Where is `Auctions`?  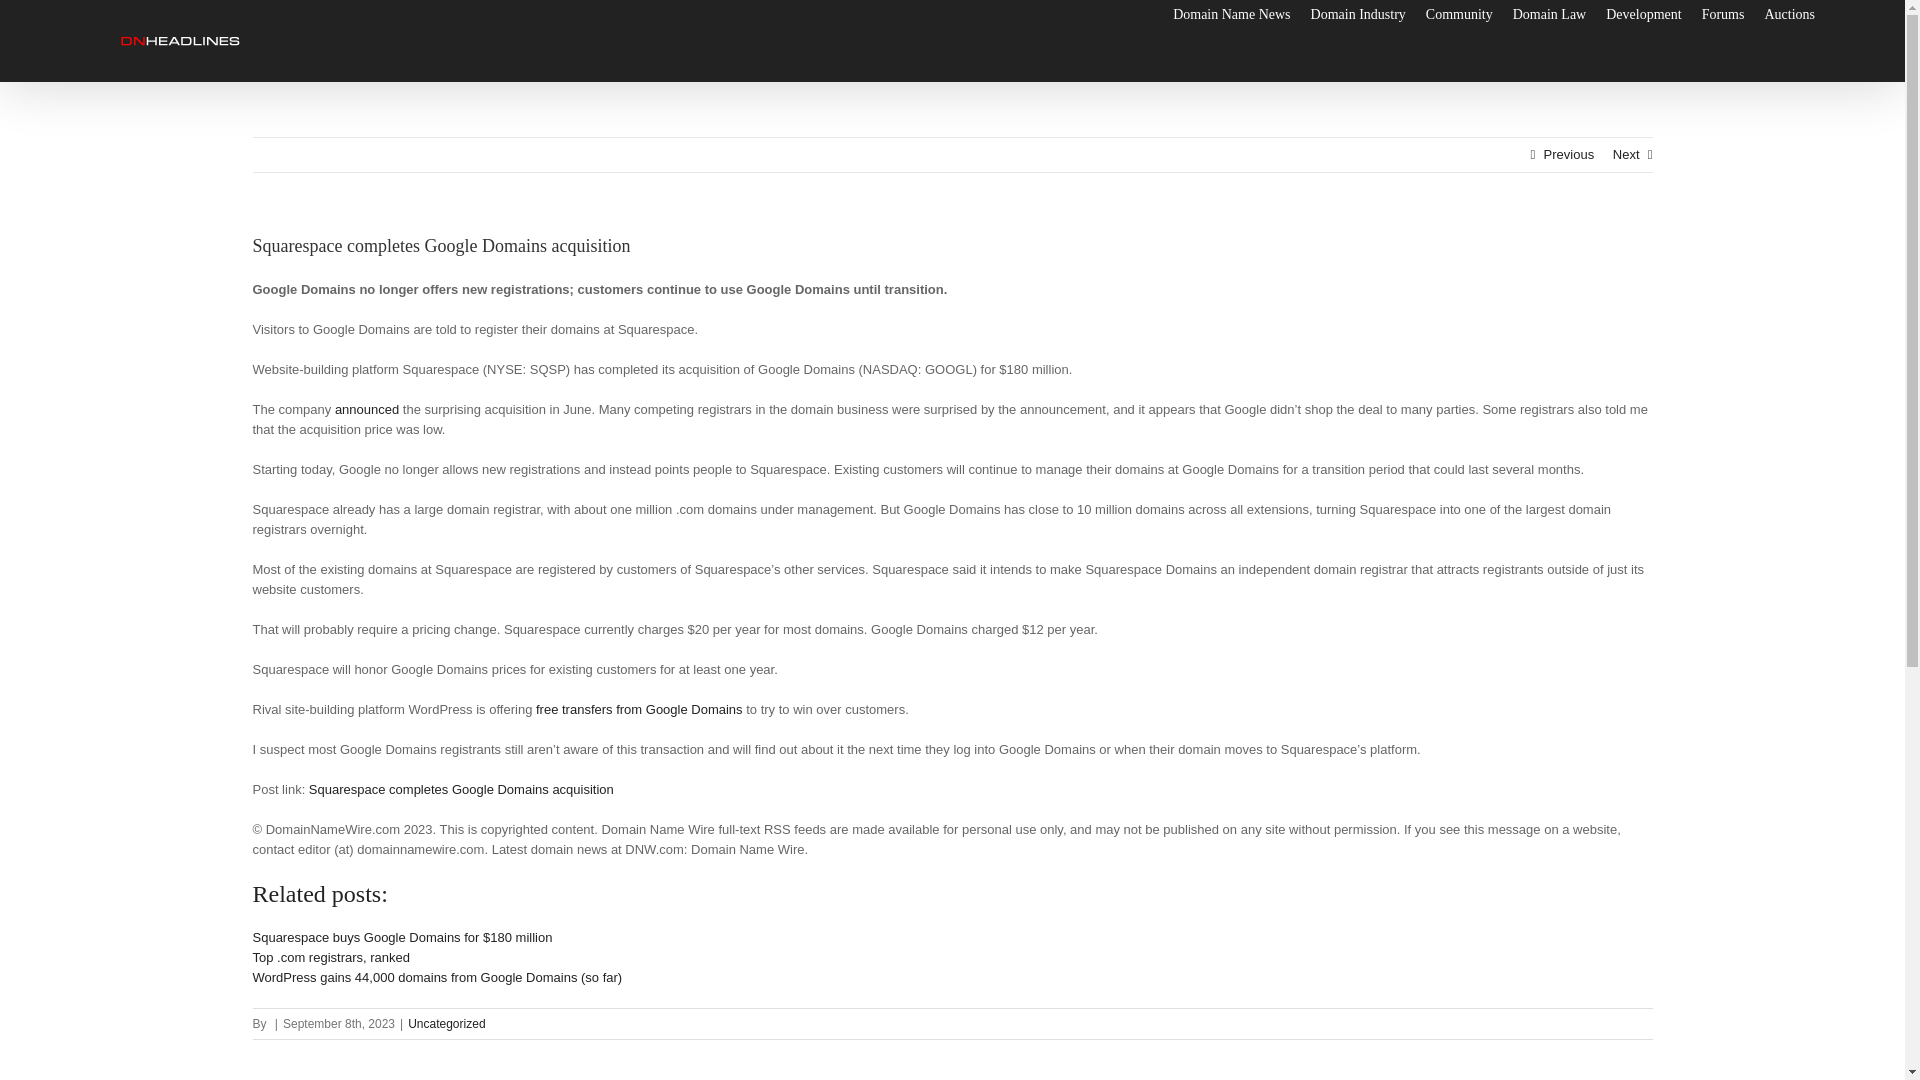 Auctions is located at coordinates (1789, 15).